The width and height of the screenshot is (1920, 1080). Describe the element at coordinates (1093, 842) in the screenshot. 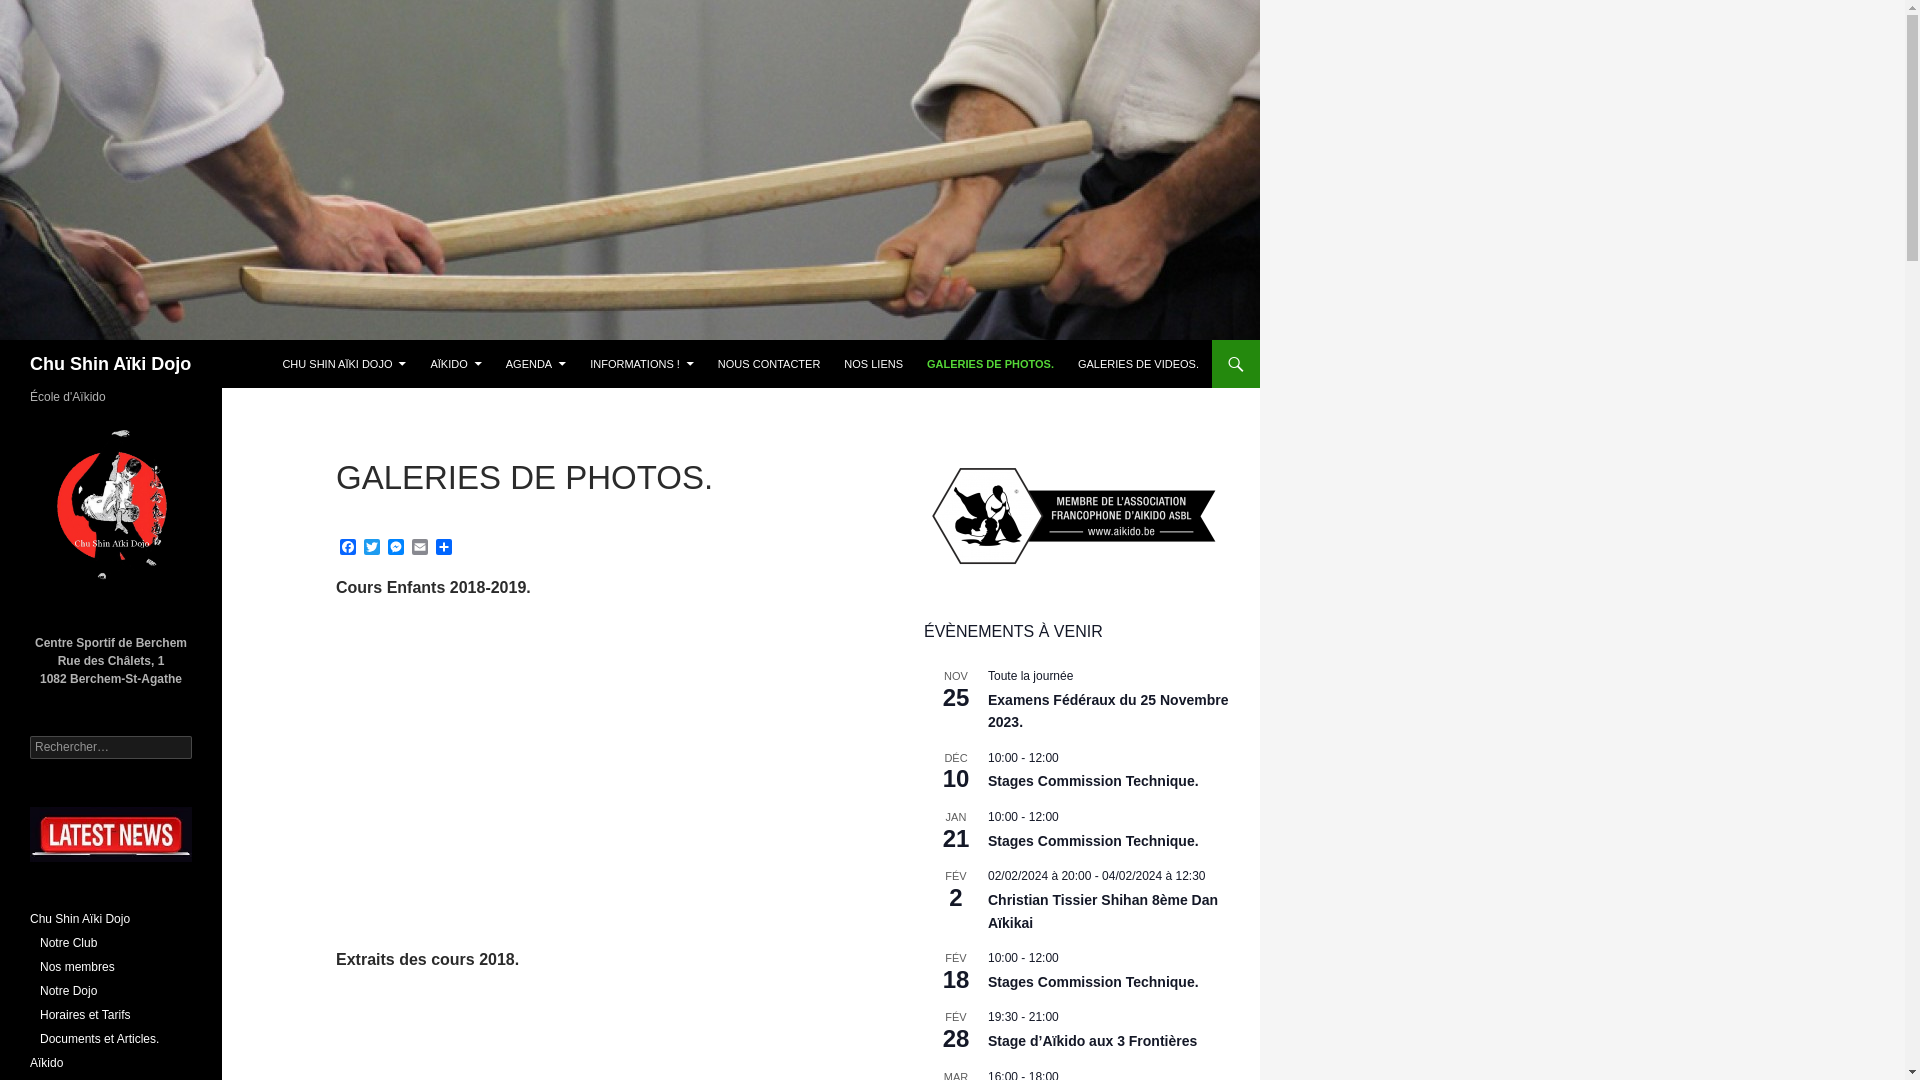

I see `Stages Commission Technique.` at that location.